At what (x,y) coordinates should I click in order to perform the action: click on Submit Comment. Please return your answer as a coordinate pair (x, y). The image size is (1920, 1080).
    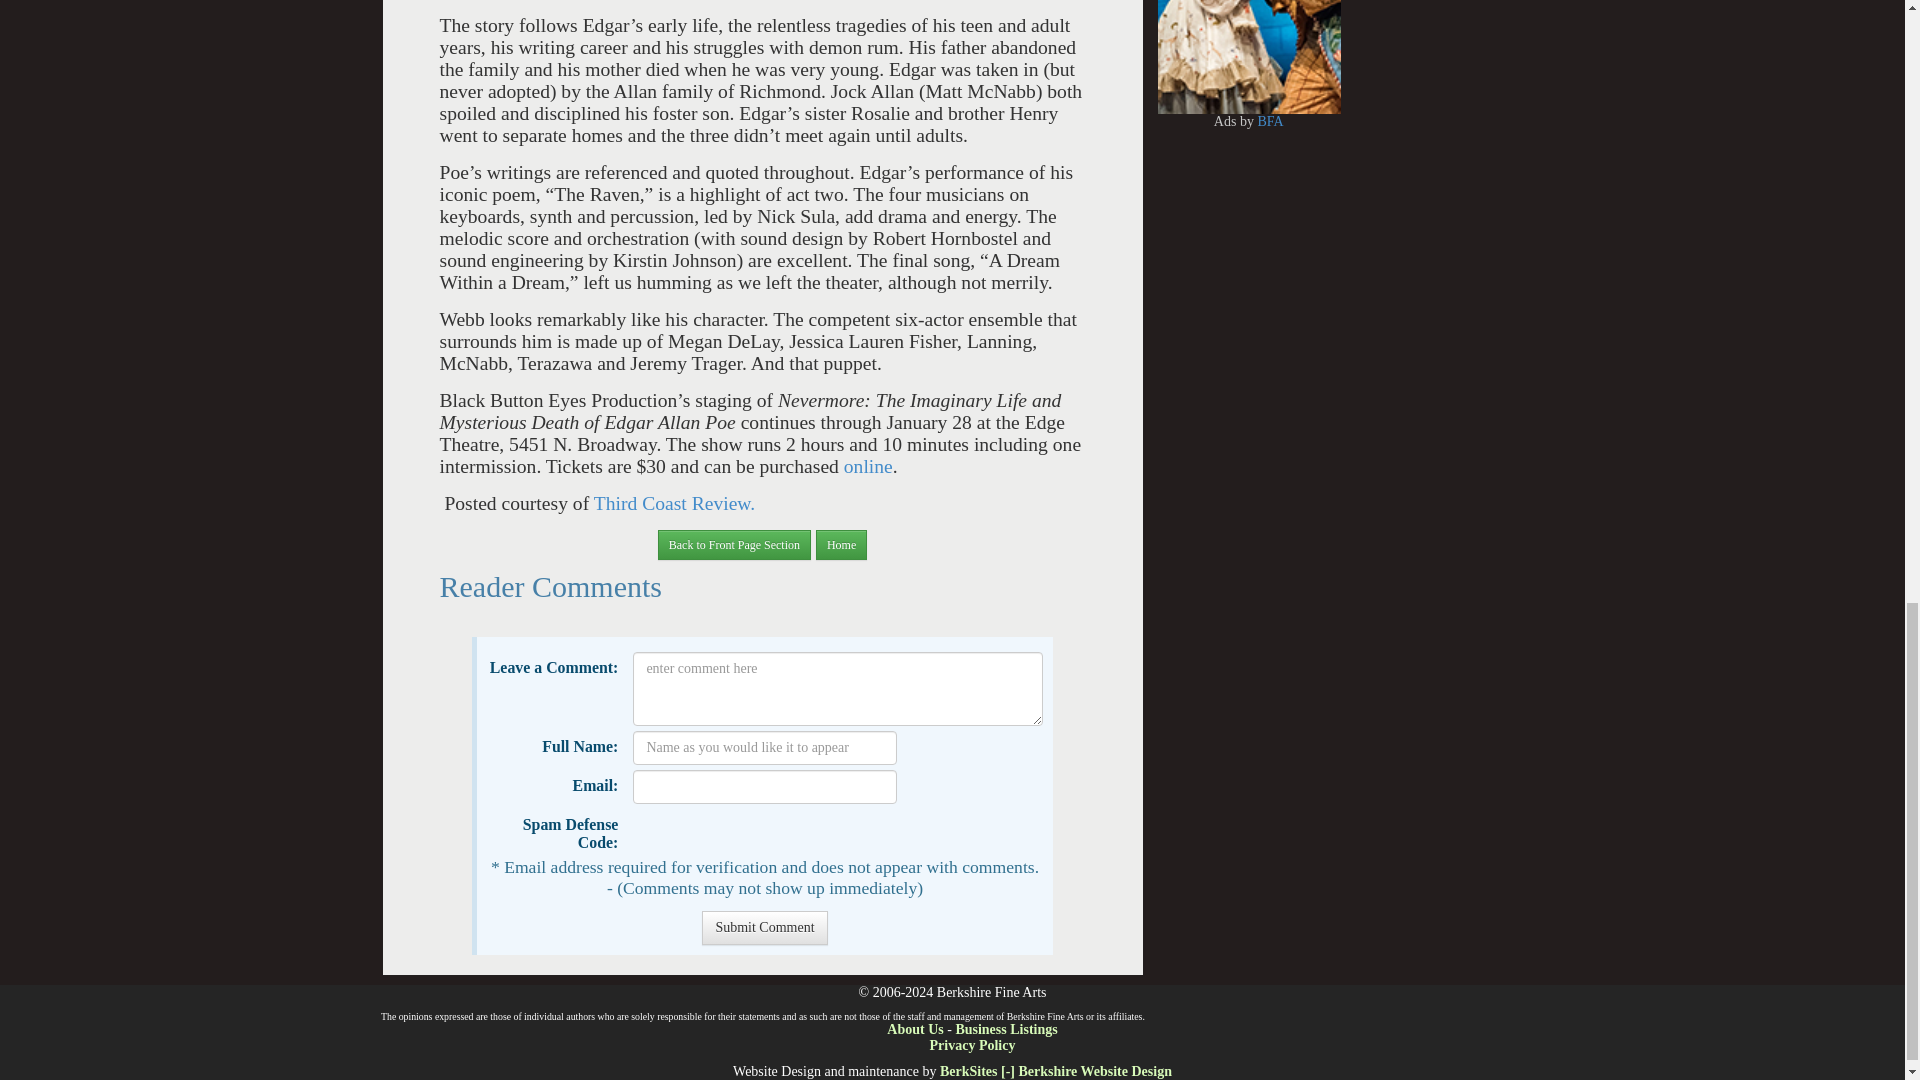
    Looking at the image, I should click on (764, 928).